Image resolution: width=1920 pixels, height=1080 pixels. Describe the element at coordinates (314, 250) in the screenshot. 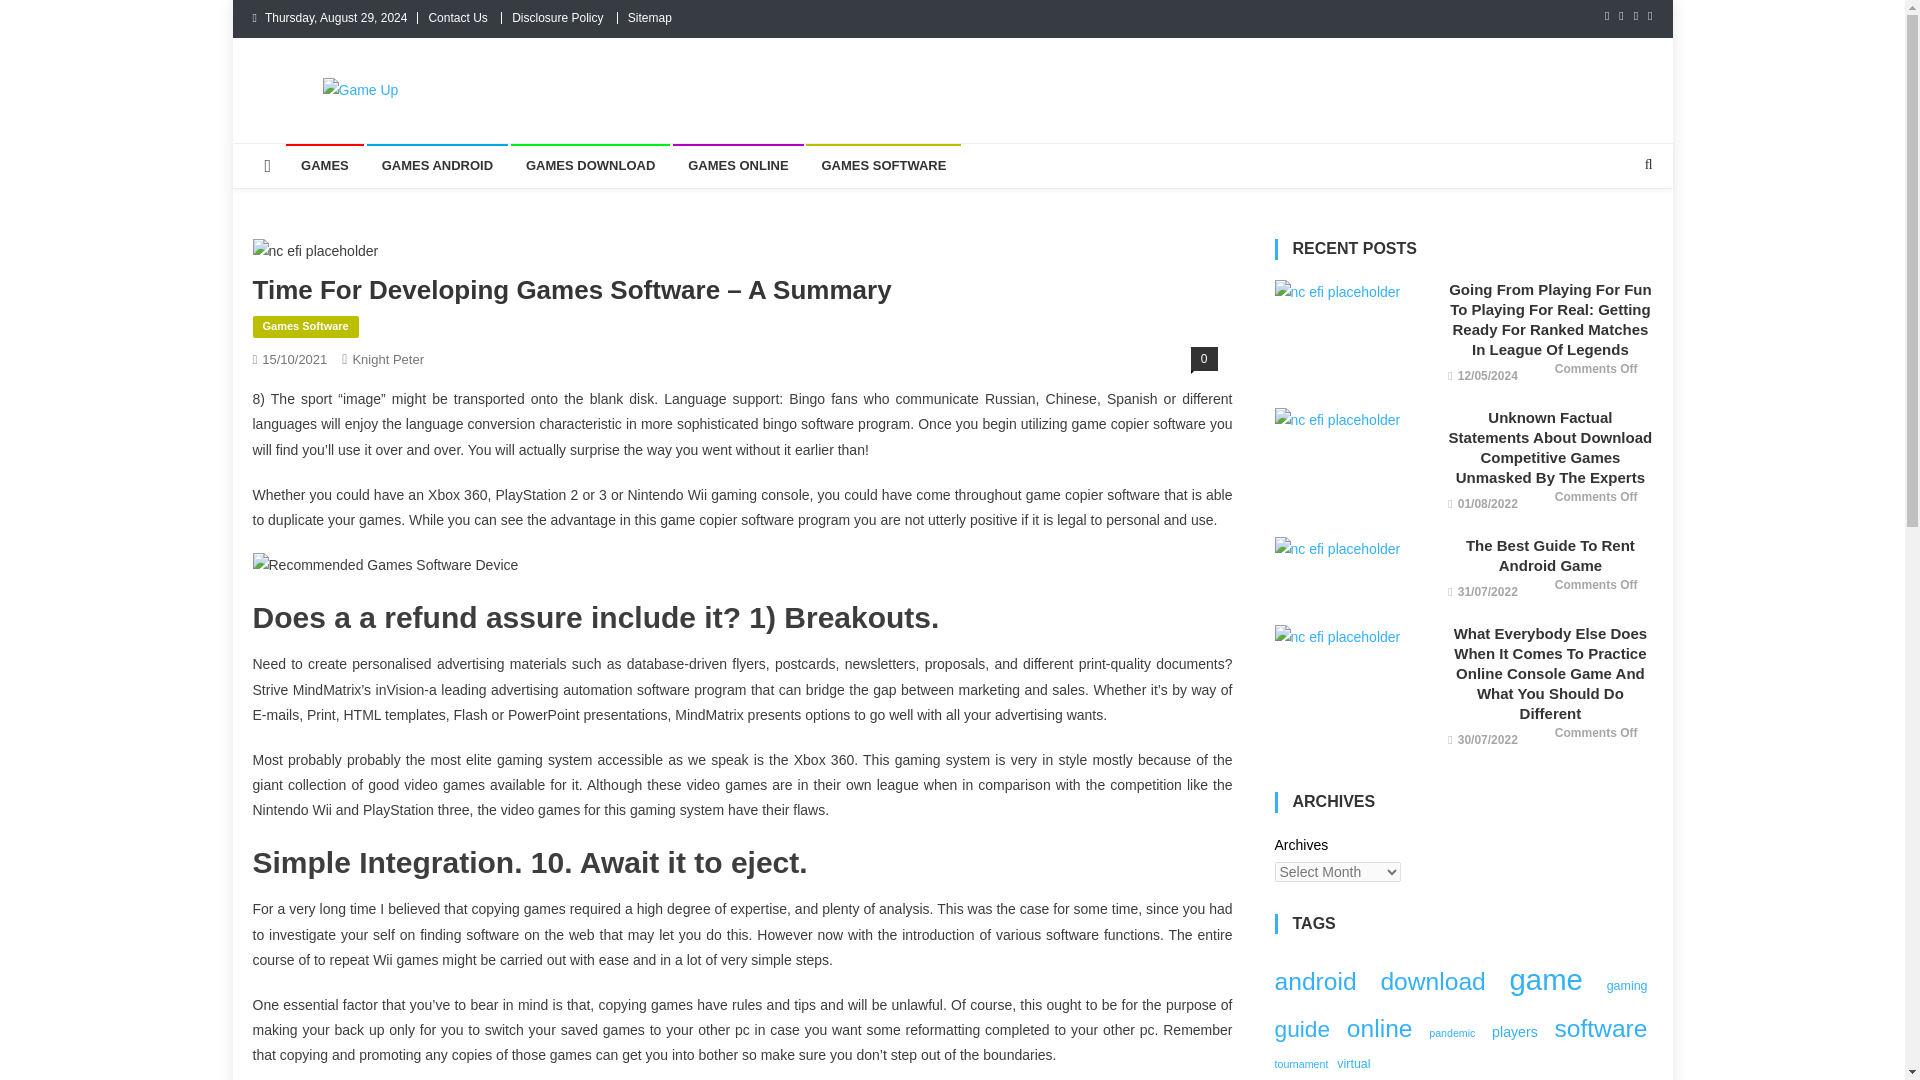

I see `Time For Developing Games Software - A Summary` at that location.